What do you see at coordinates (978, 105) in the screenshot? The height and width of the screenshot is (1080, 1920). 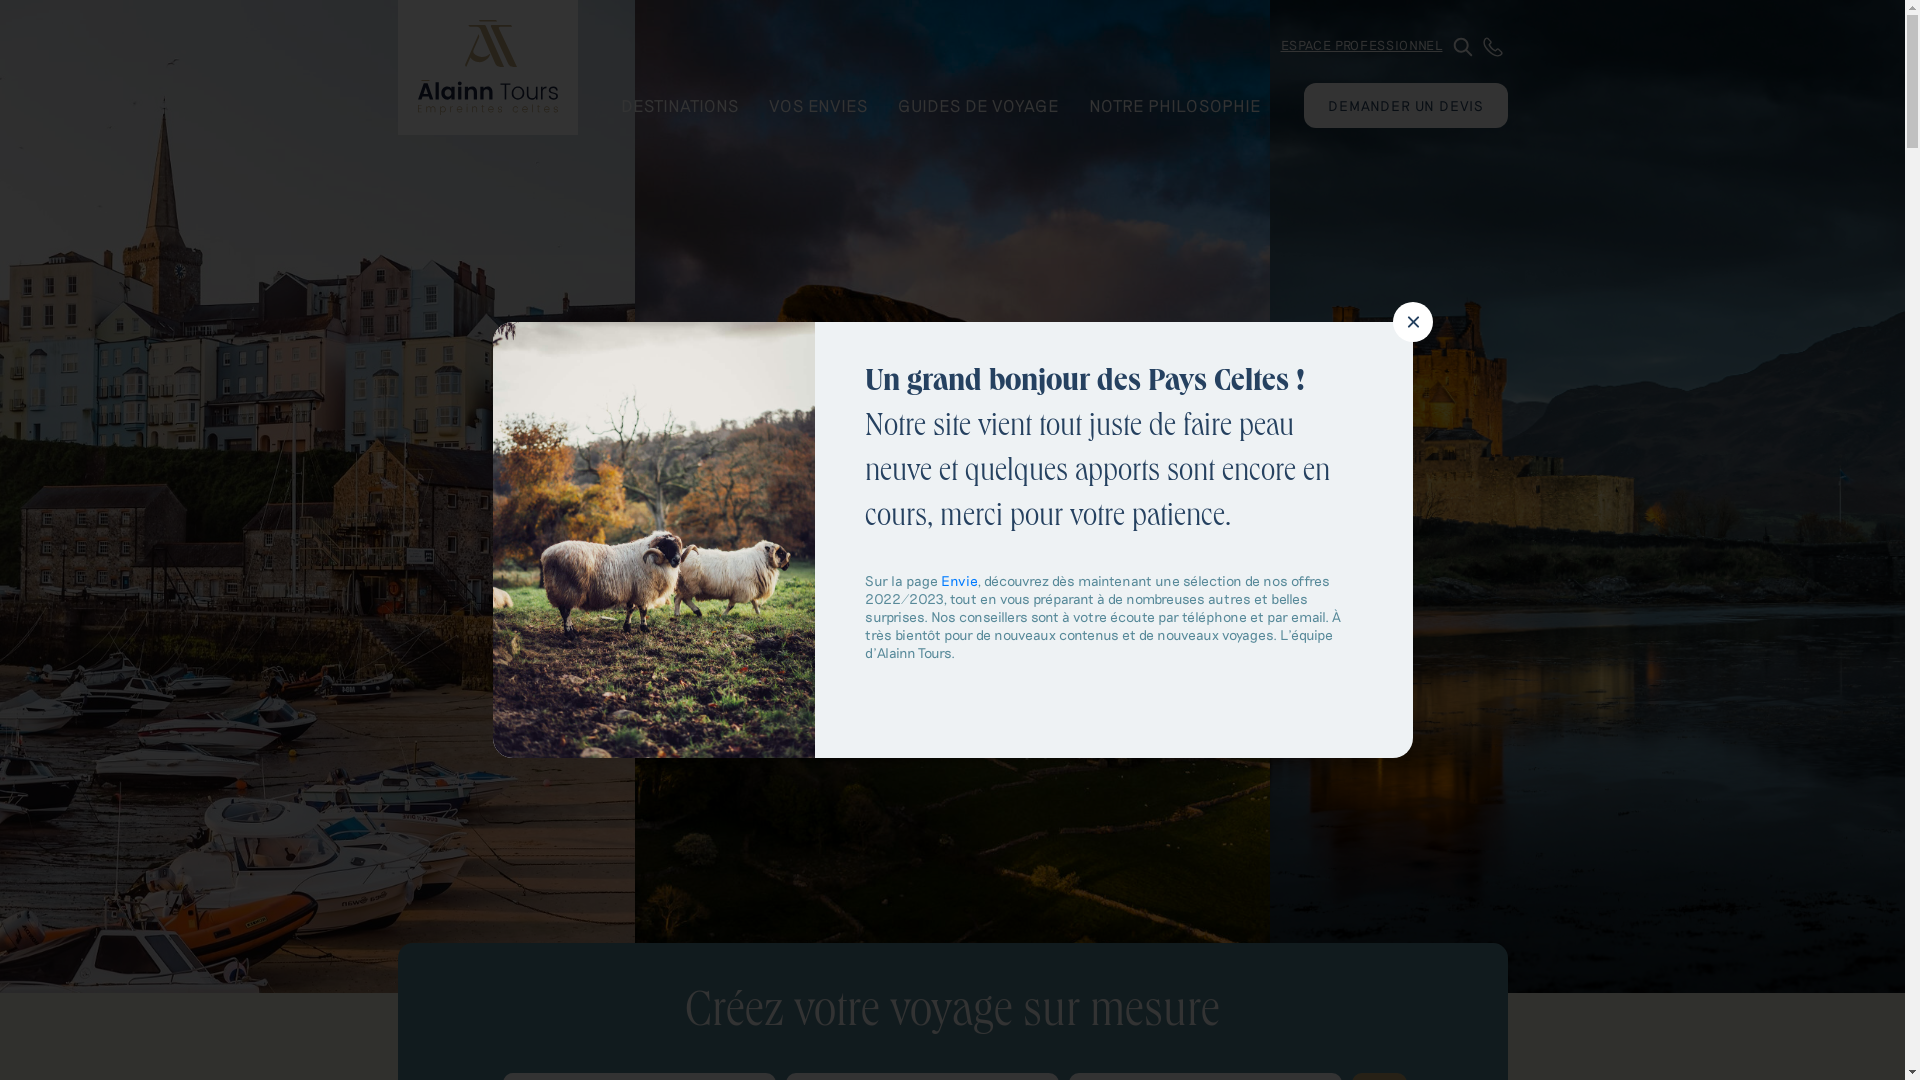 I see `GUIDES DE VOYAGE` at bounding box center [978, 105].